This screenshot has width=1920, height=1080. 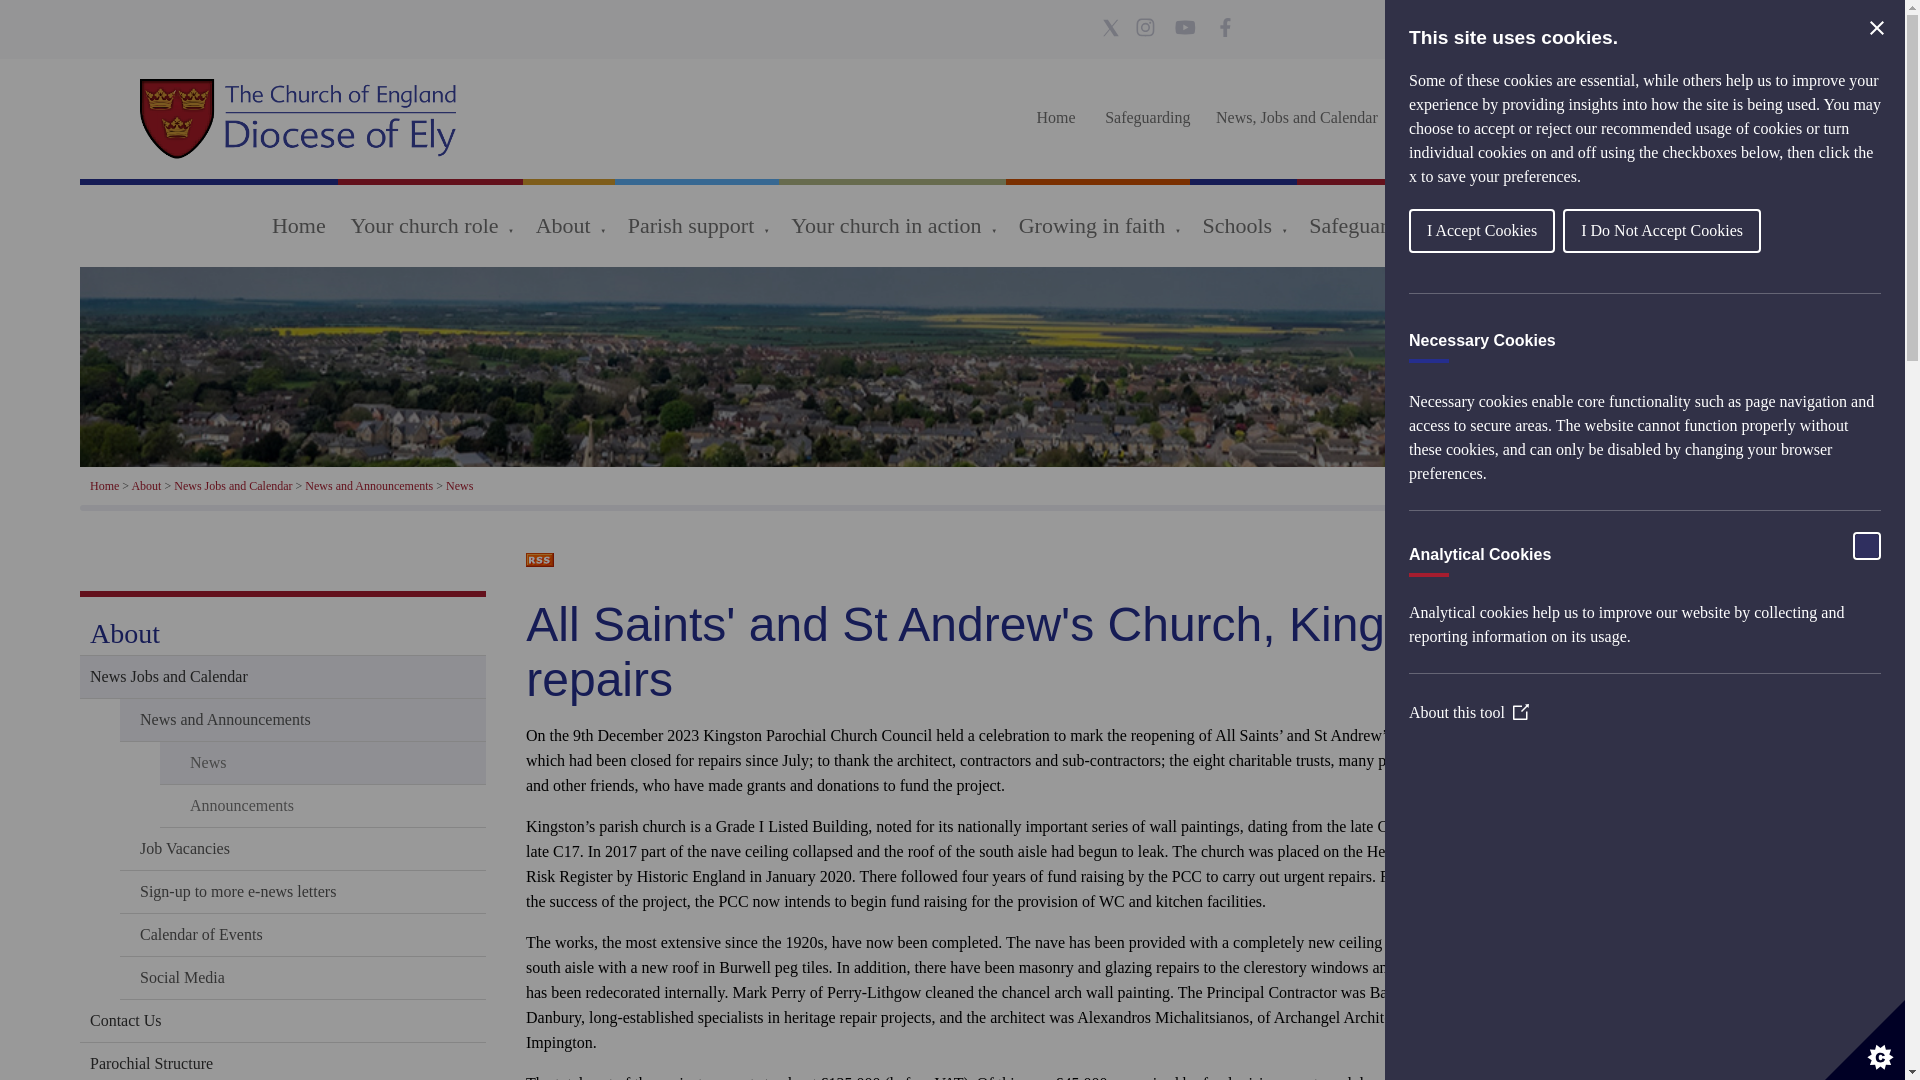 I want to click on Parish Support, so click(x=1455, y=118).